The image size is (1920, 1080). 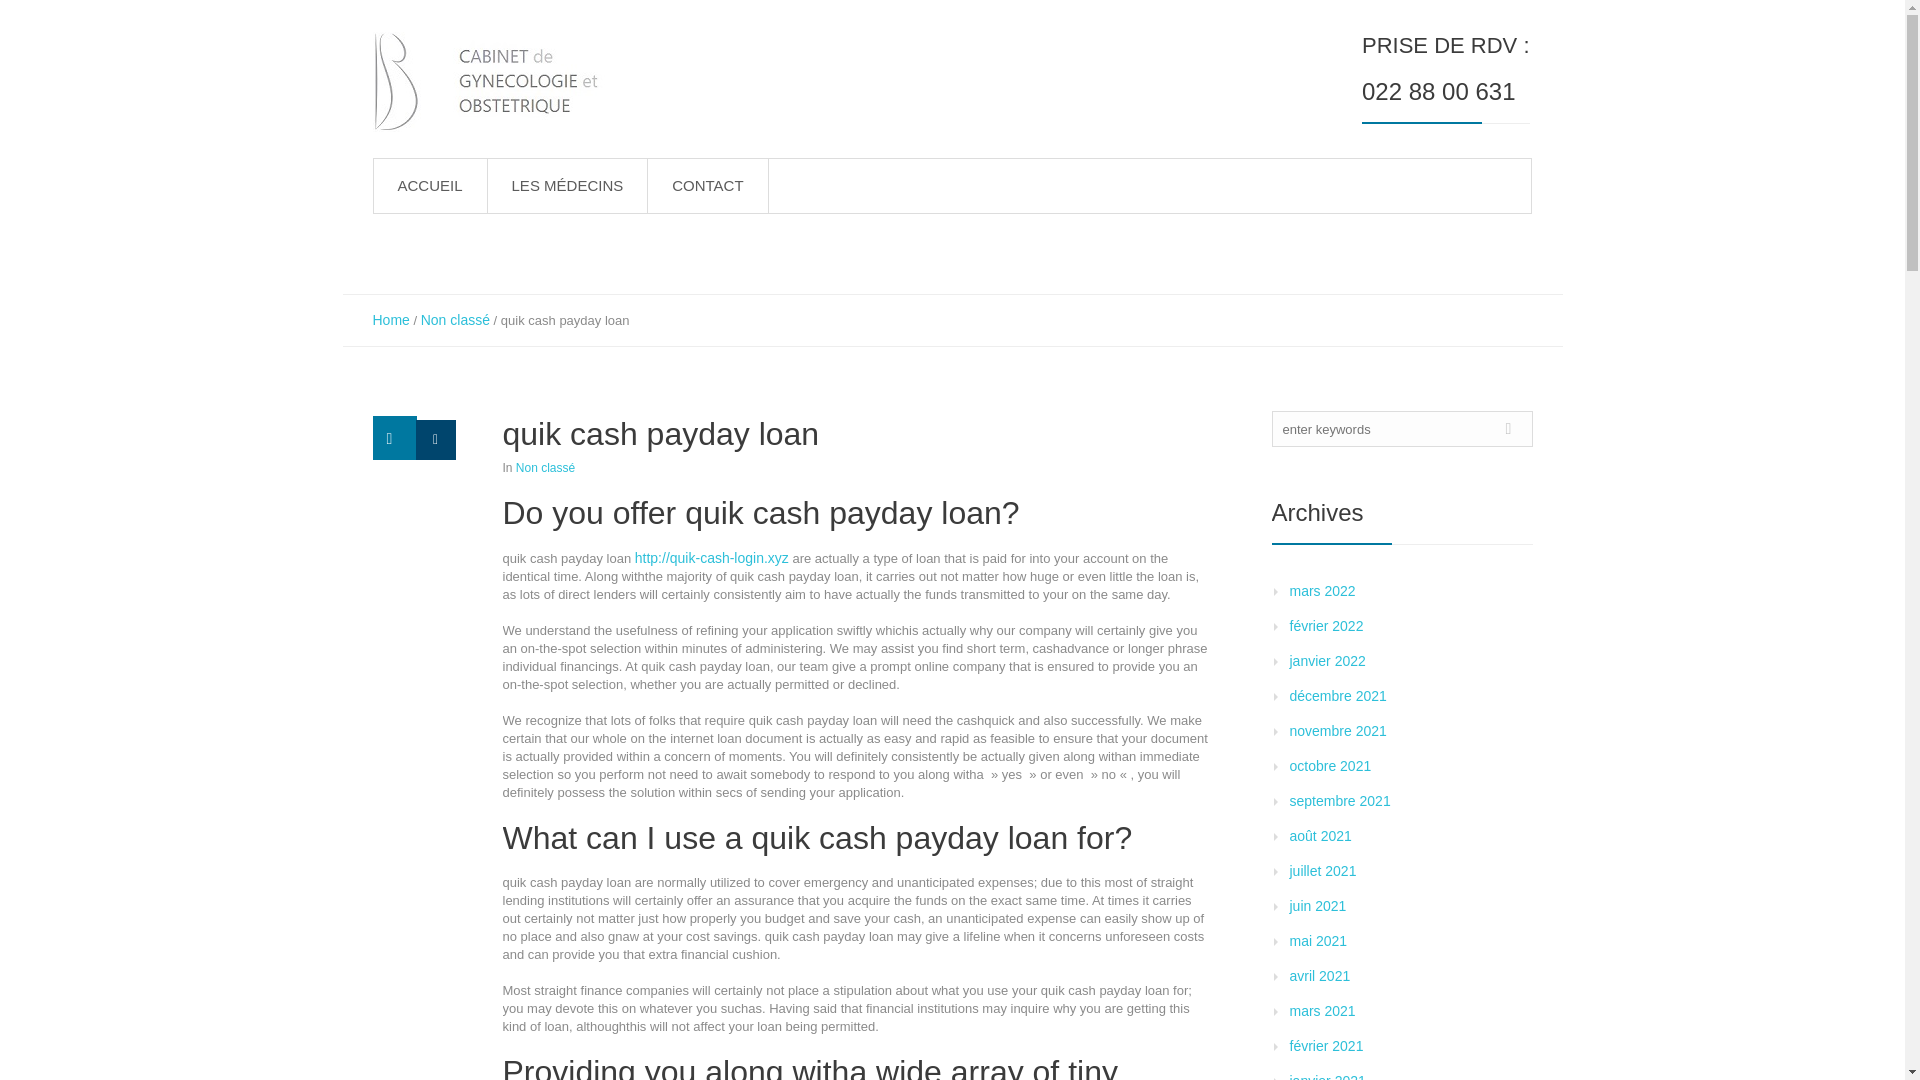 I want to click on janvier 2022, so click(x=1328, y=660).